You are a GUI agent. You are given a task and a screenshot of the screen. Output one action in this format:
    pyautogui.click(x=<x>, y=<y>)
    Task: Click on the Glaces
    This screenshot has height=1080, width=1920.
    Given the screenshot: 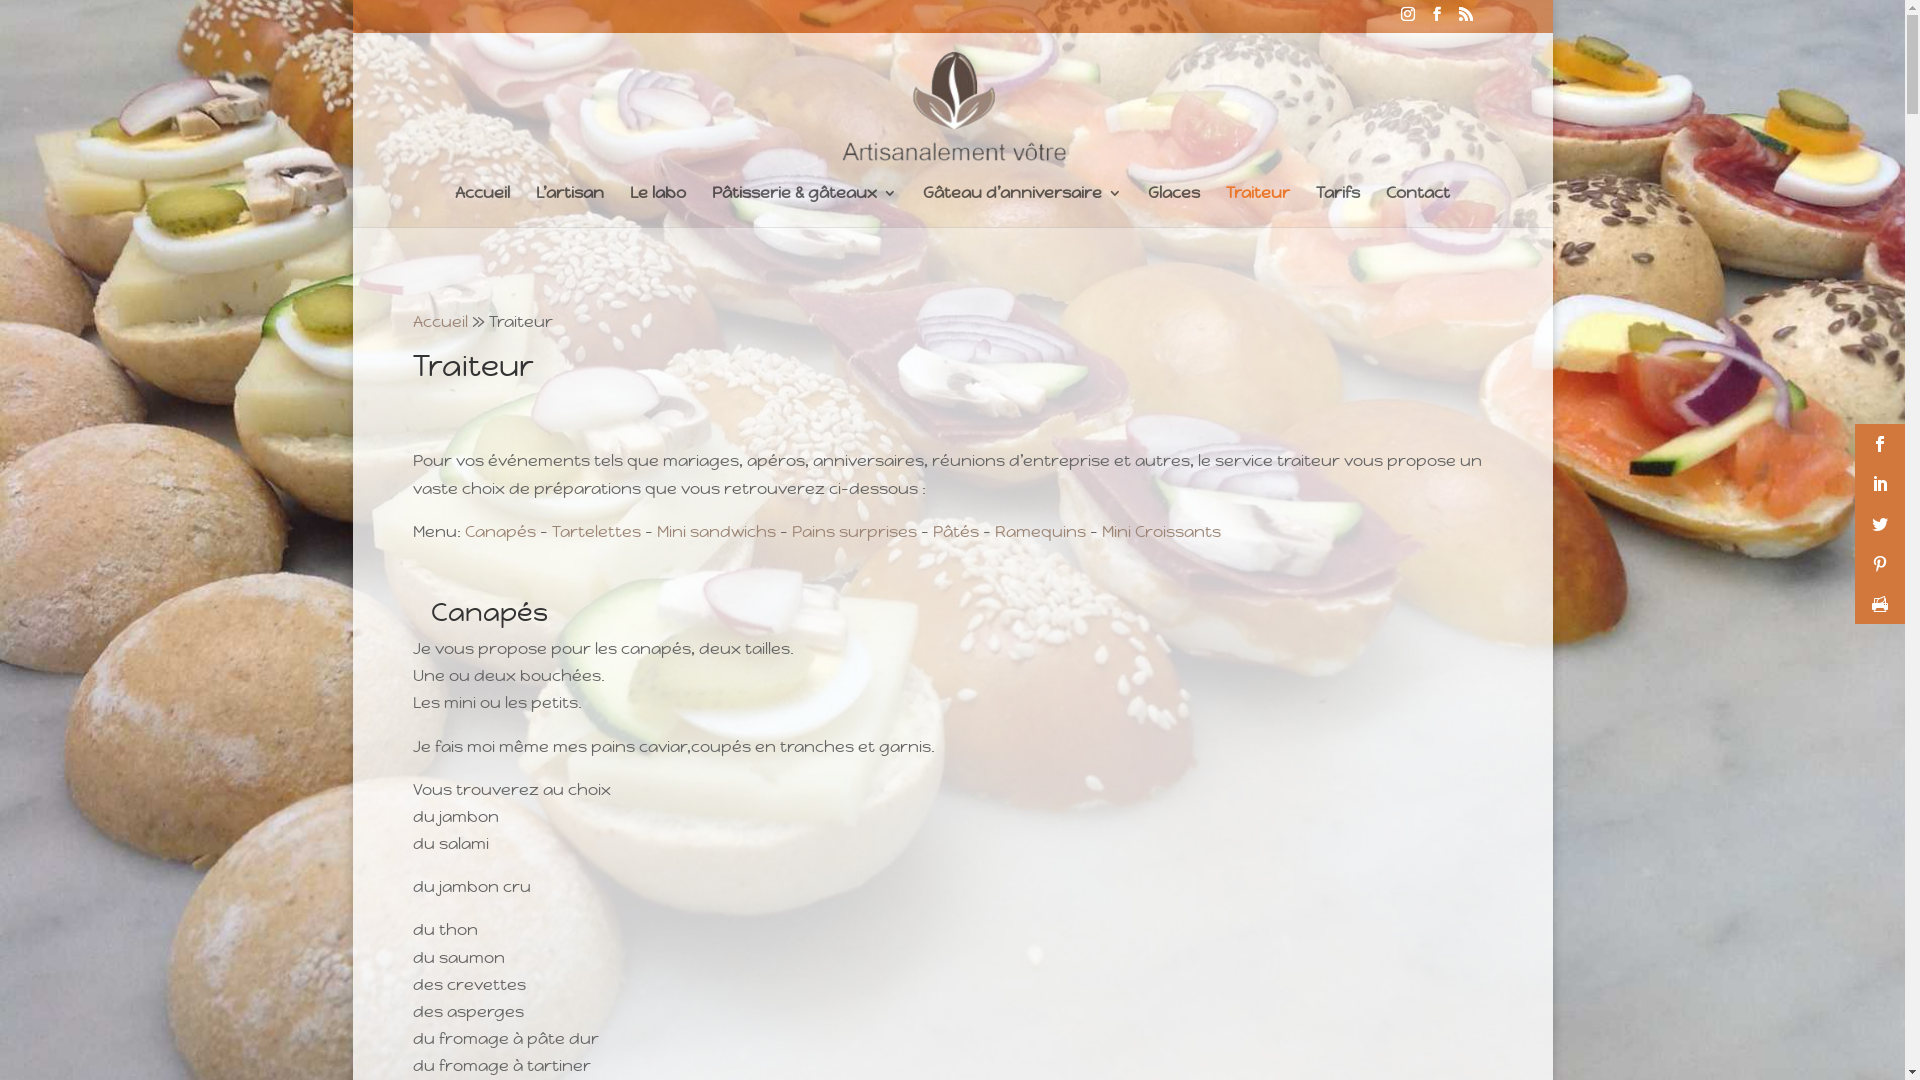 What is the action you would take?
    pyautogui.click(x=1174, y=206)
    